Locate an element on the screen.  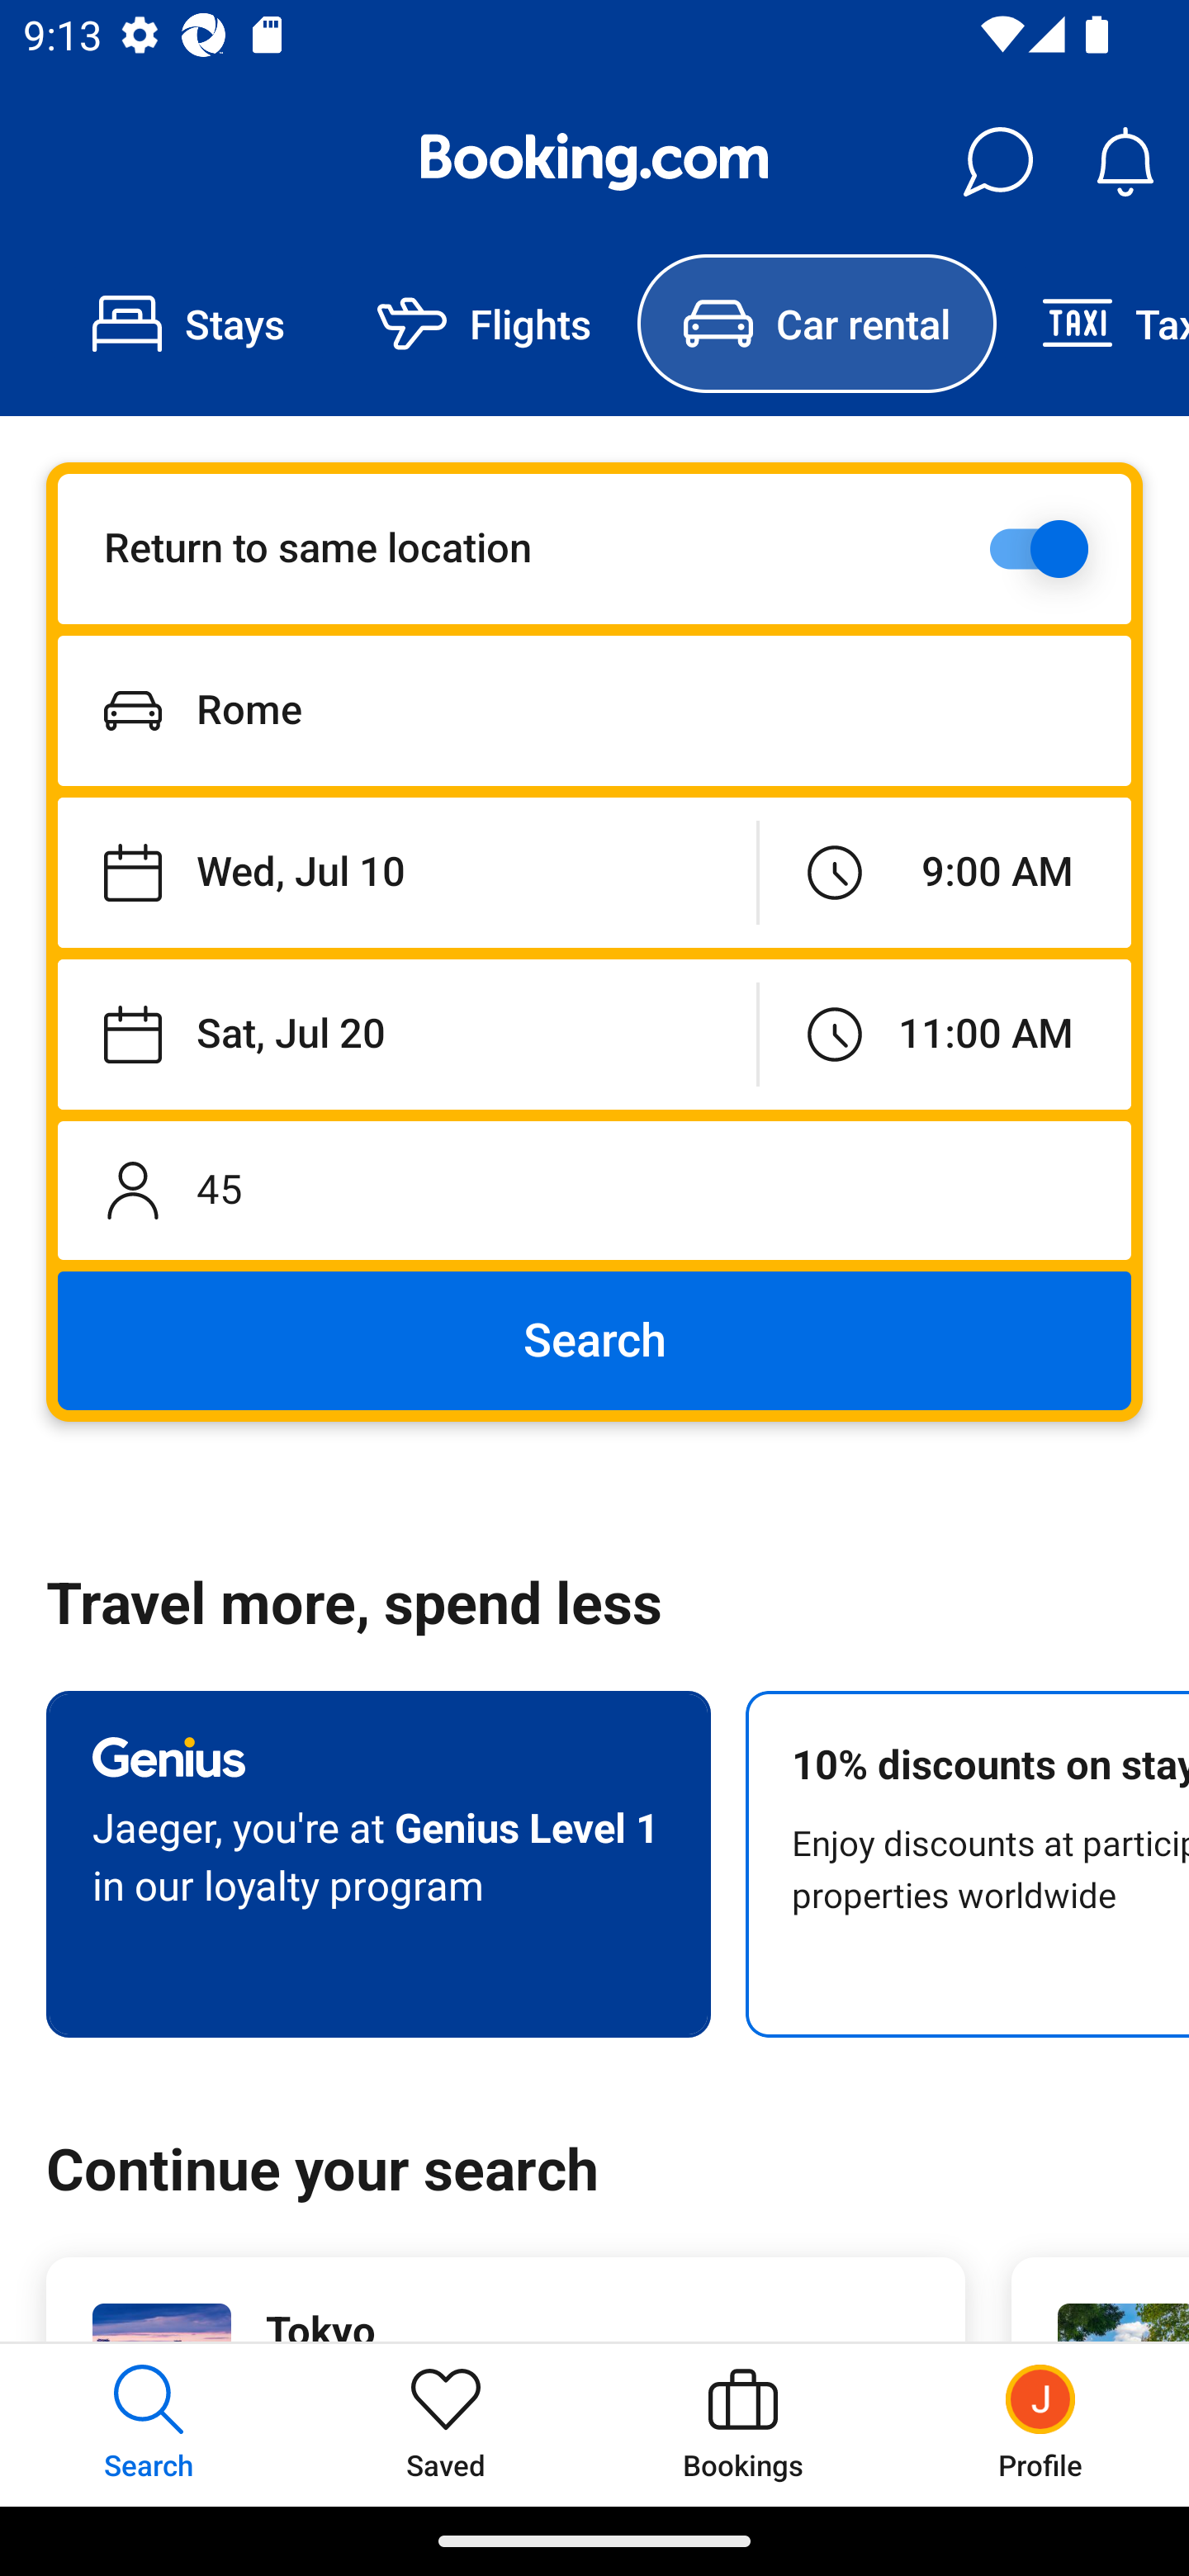
Messages is located at coordinates (997, 162).